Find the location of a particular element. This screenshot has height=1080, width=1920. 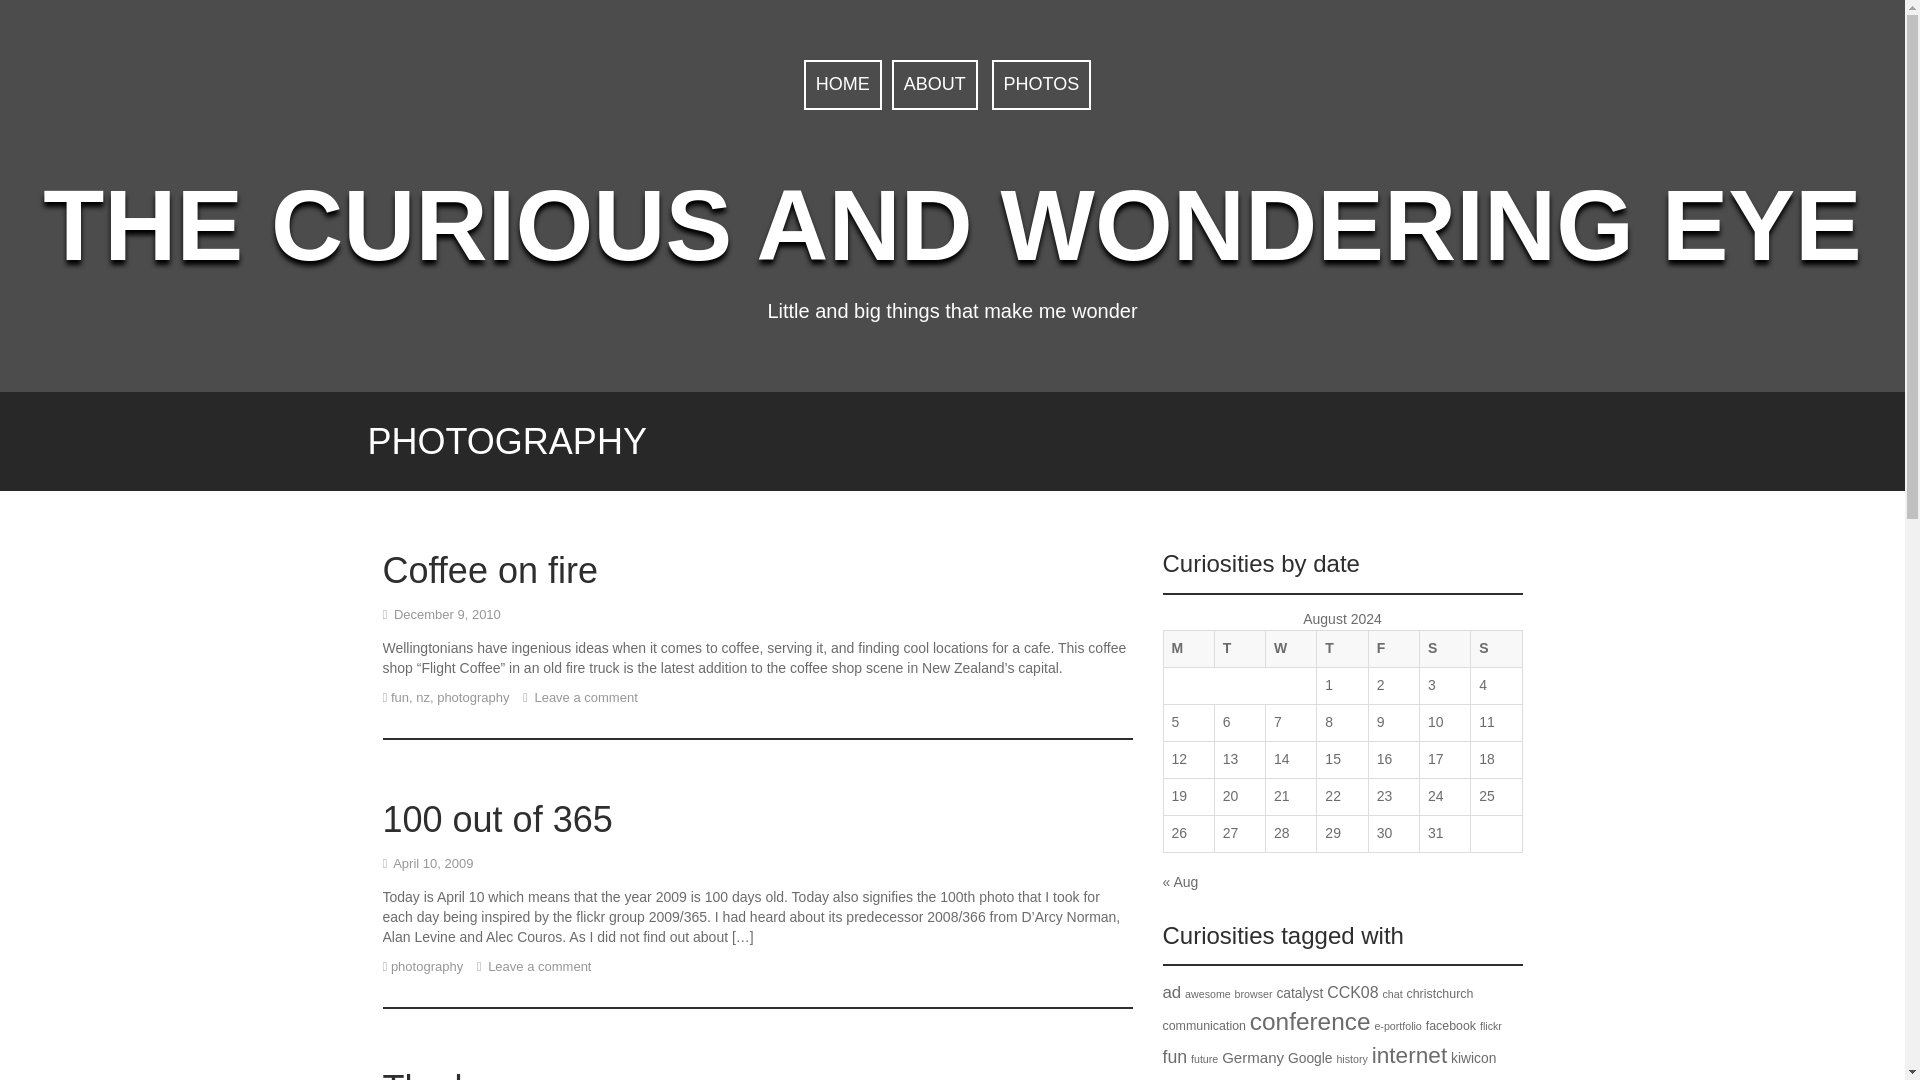

browser is located at coordinates (1253, 994).